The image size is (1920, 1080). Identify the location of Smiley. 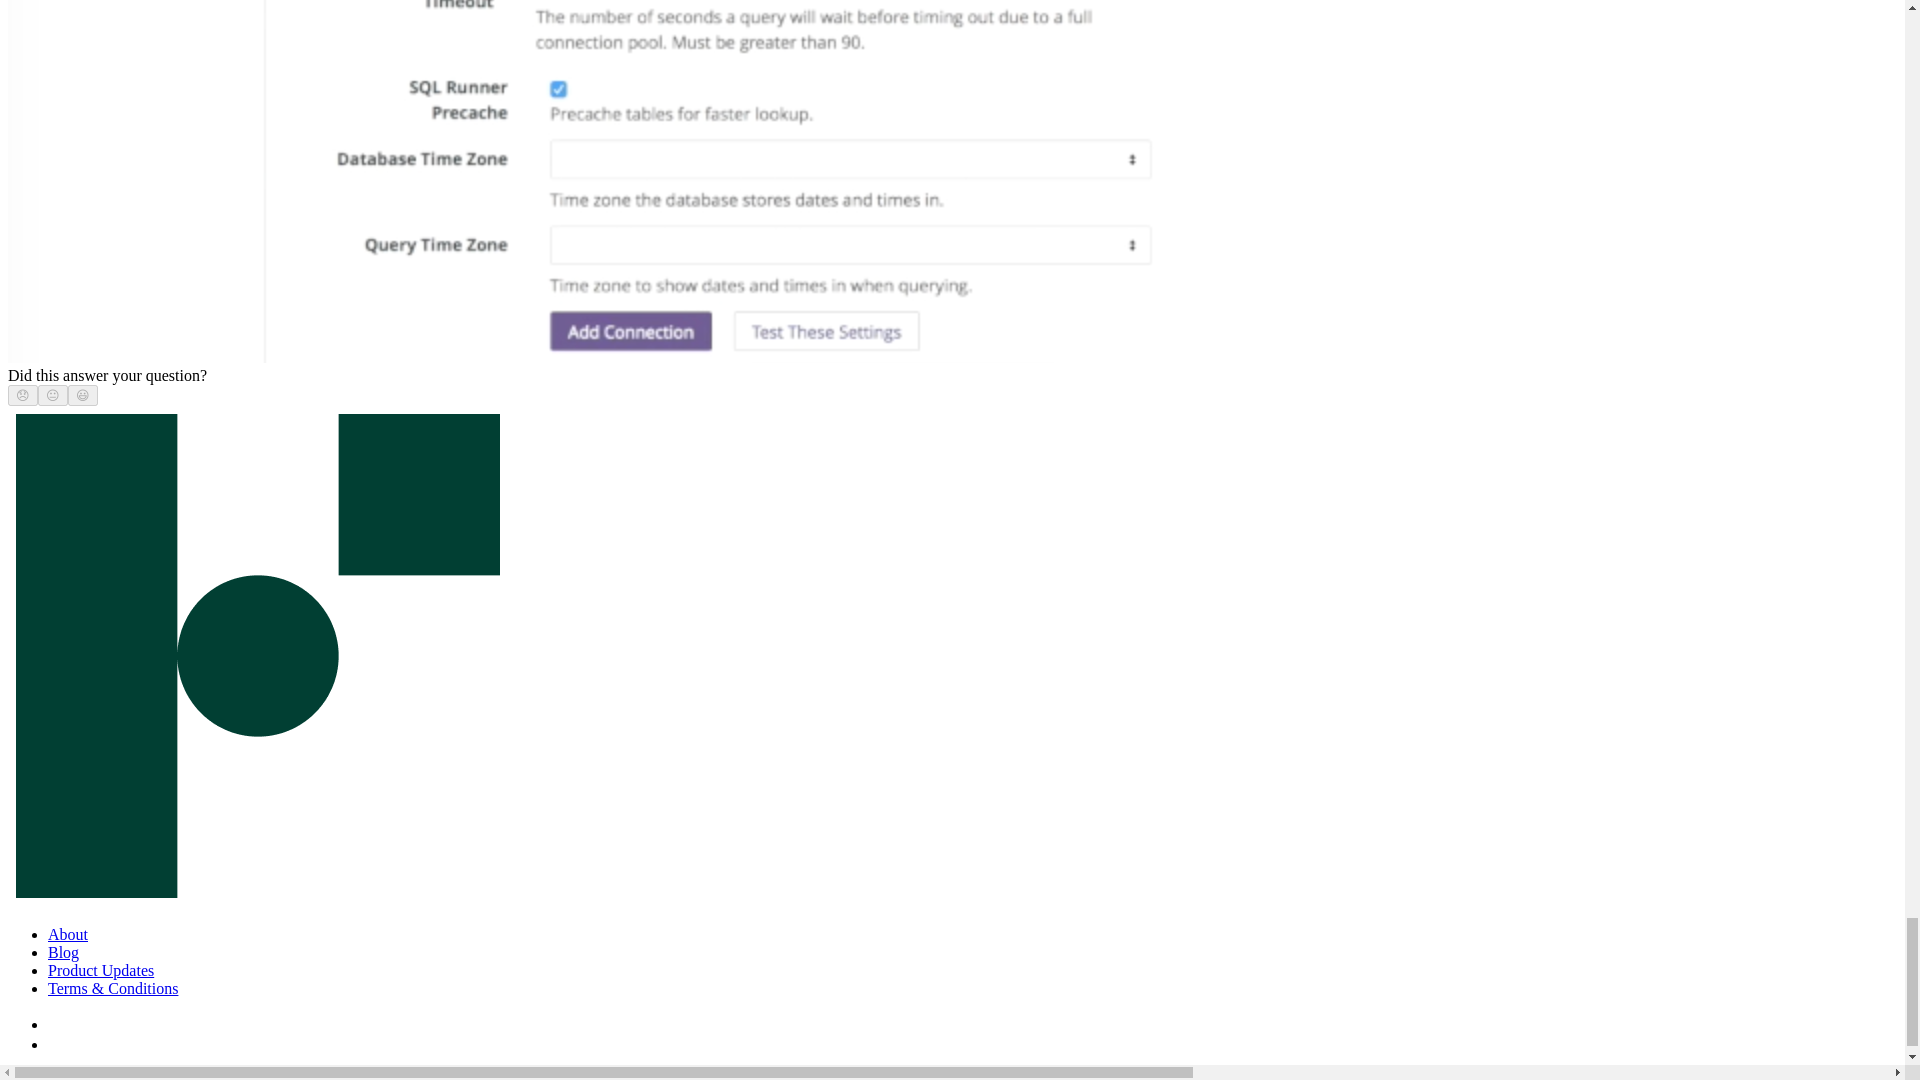
(83, 394).